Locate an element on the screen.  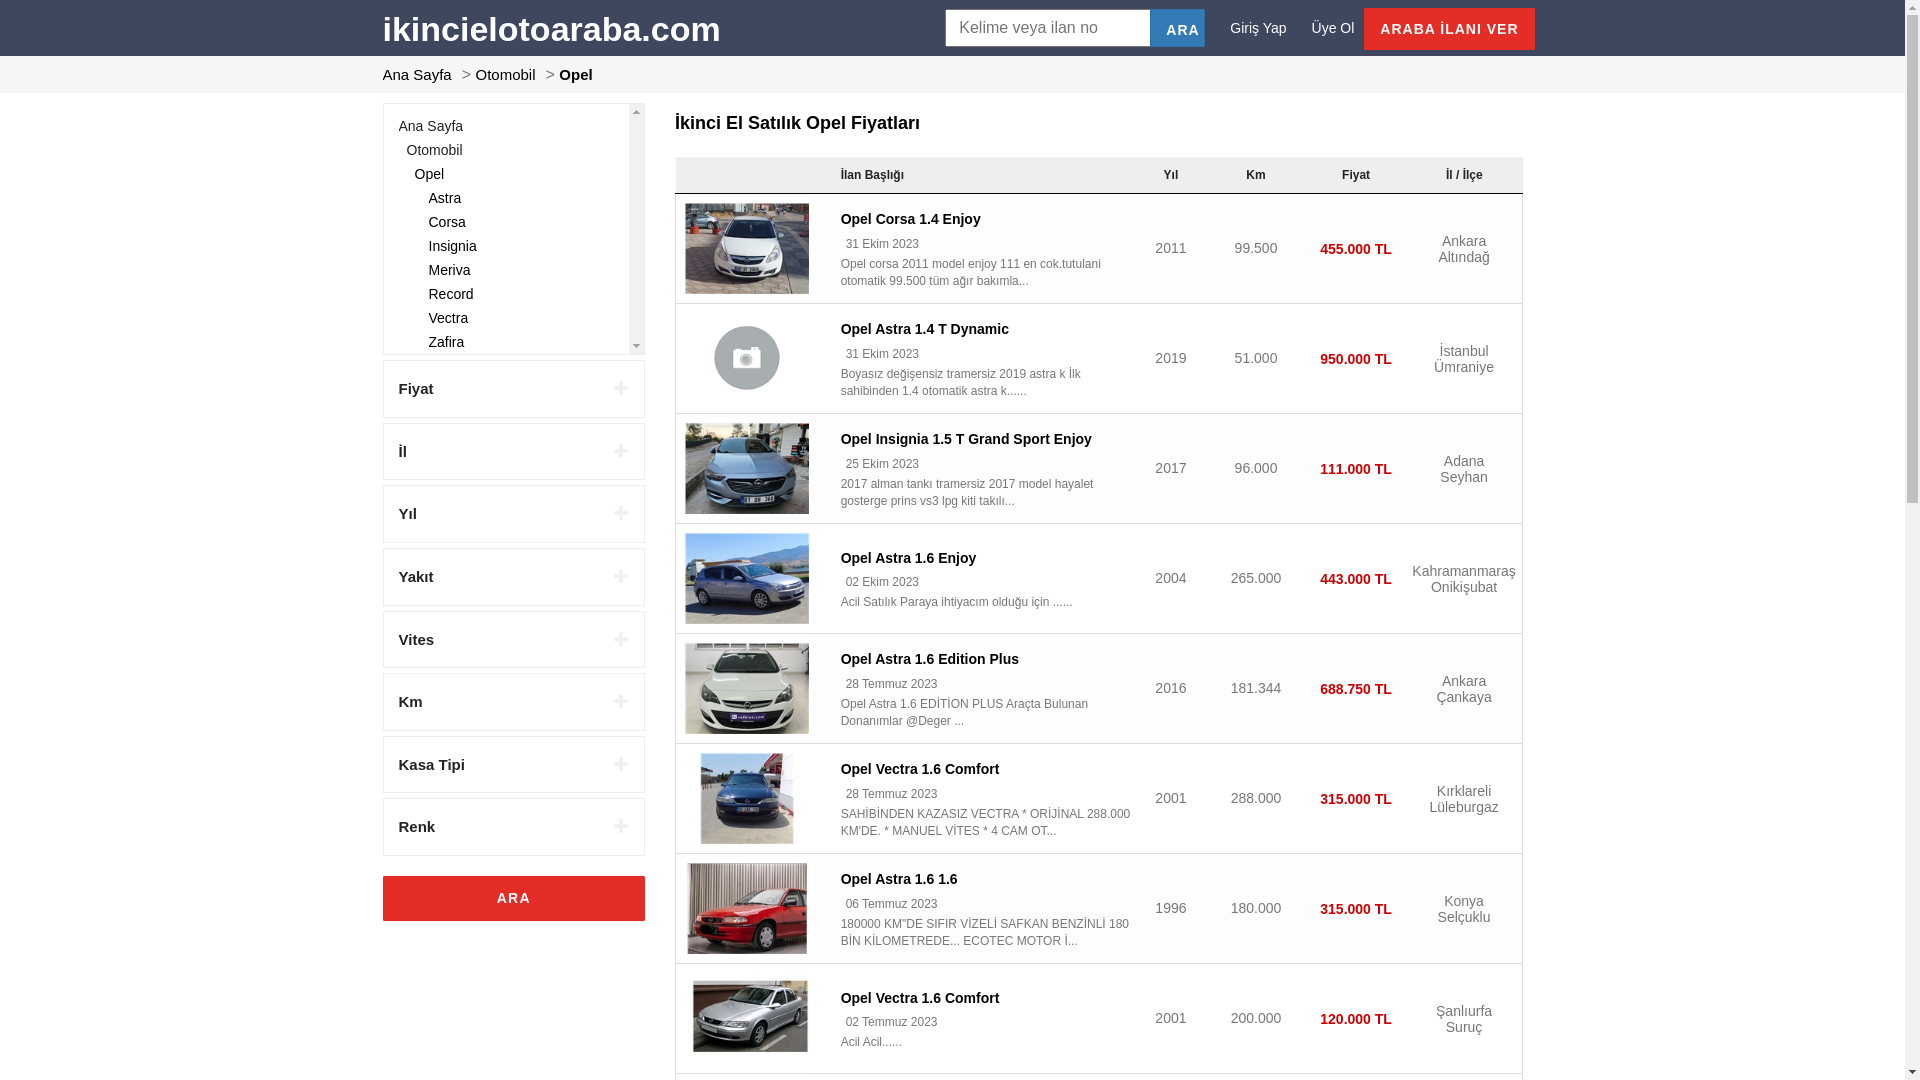
ARA is located at coordinates (514, 898).